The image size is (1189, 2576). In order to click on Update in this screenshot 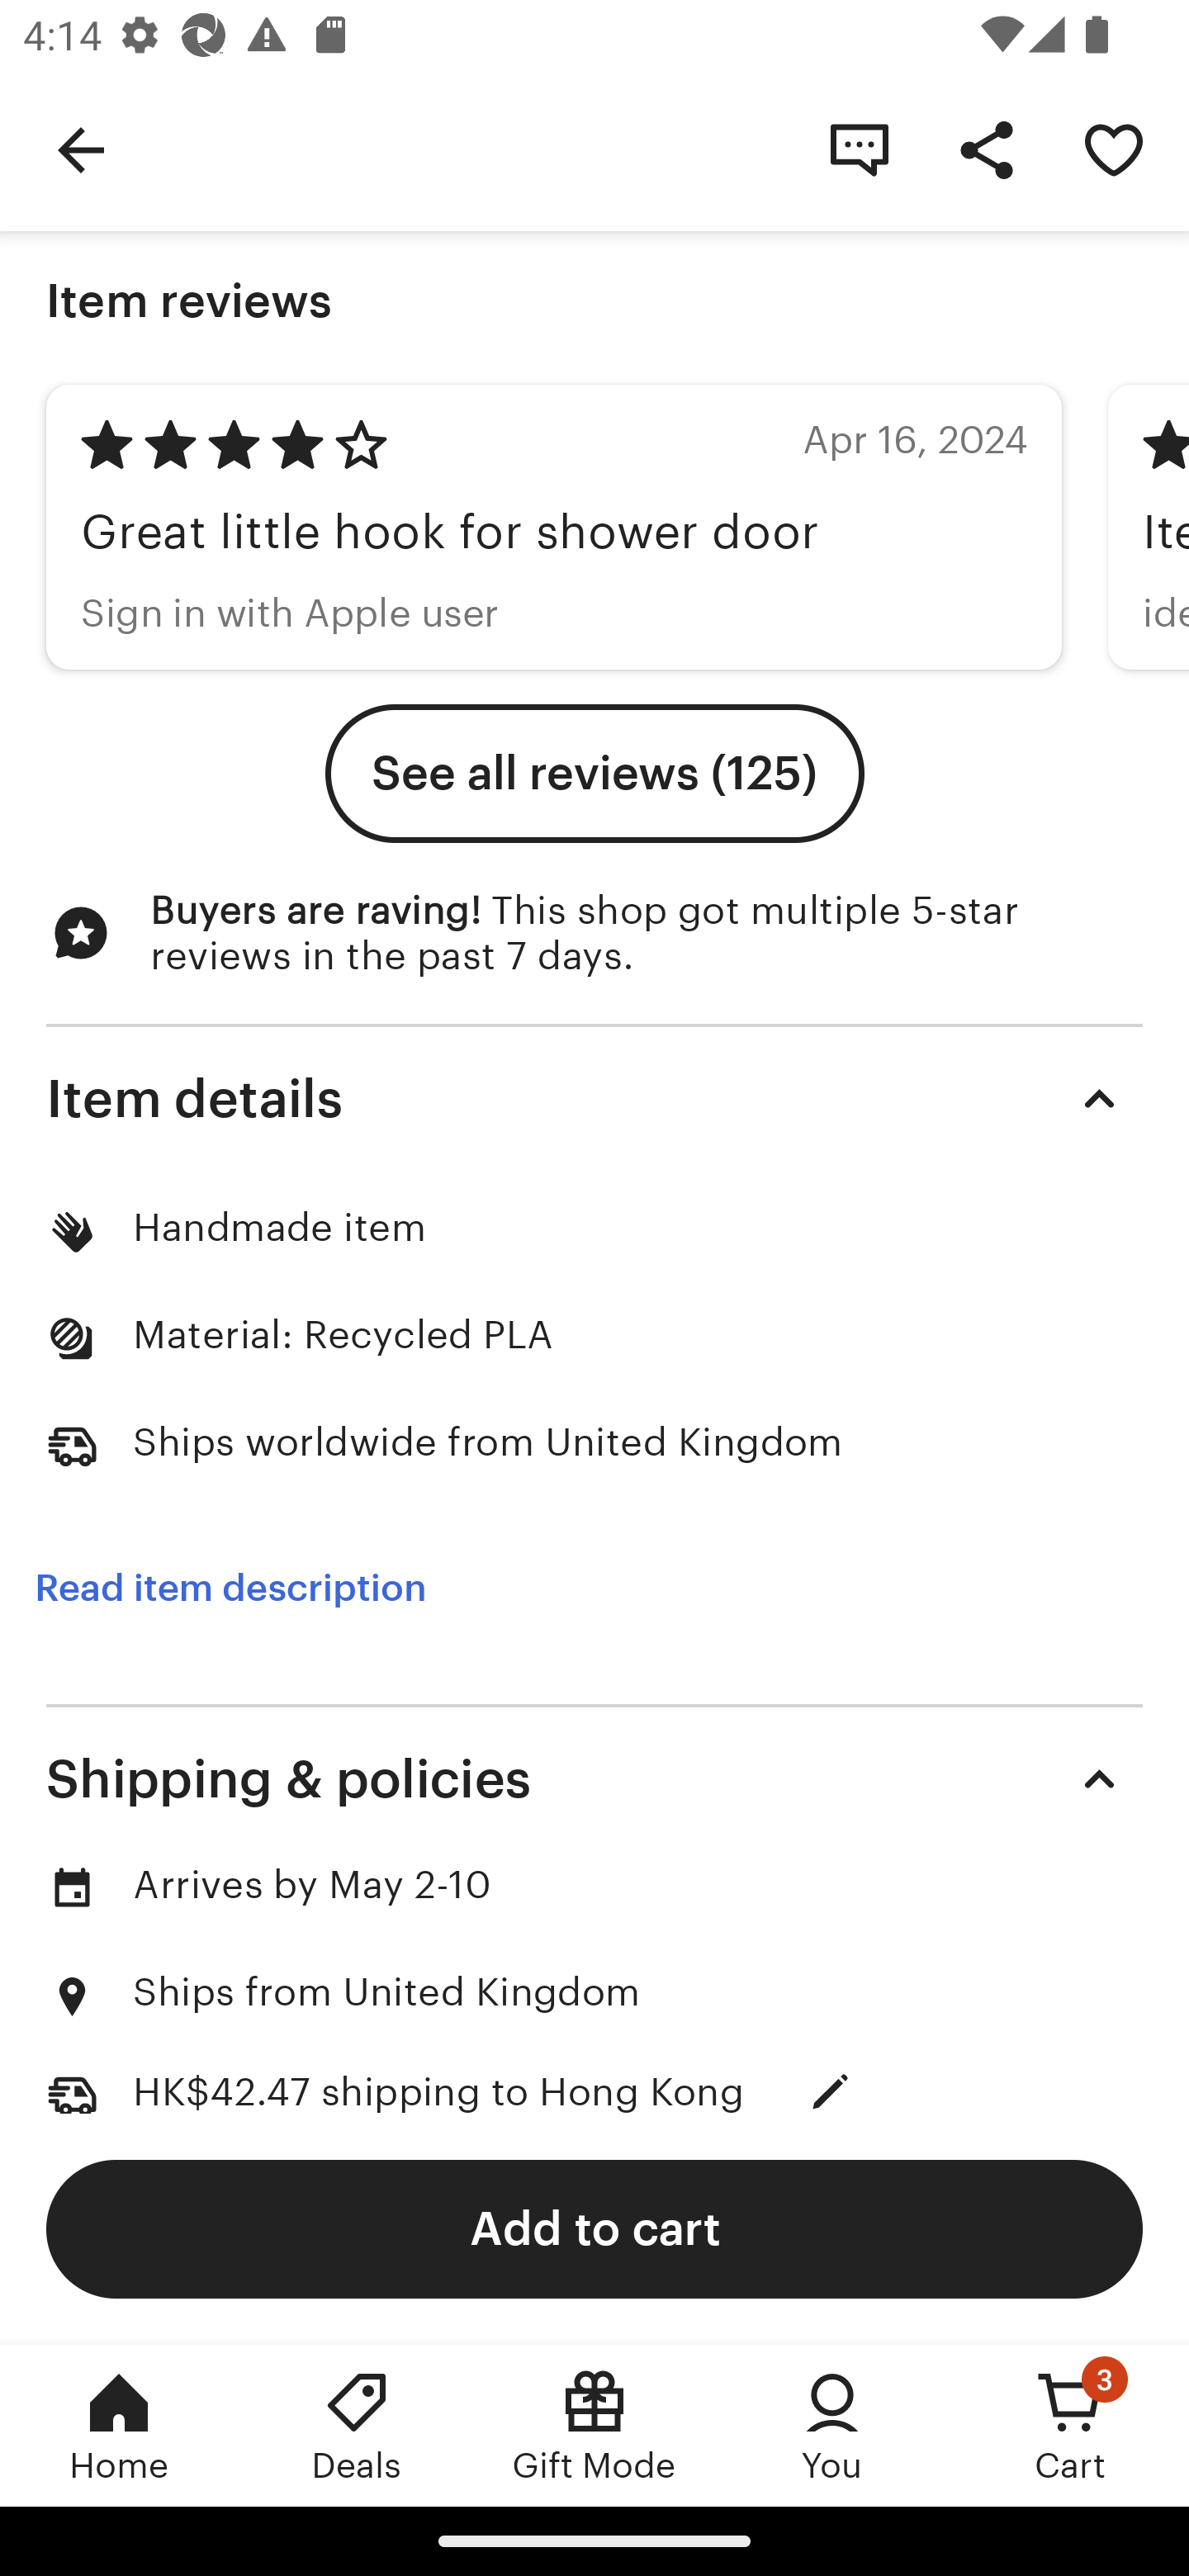, I will do `click(831, 2091)`.